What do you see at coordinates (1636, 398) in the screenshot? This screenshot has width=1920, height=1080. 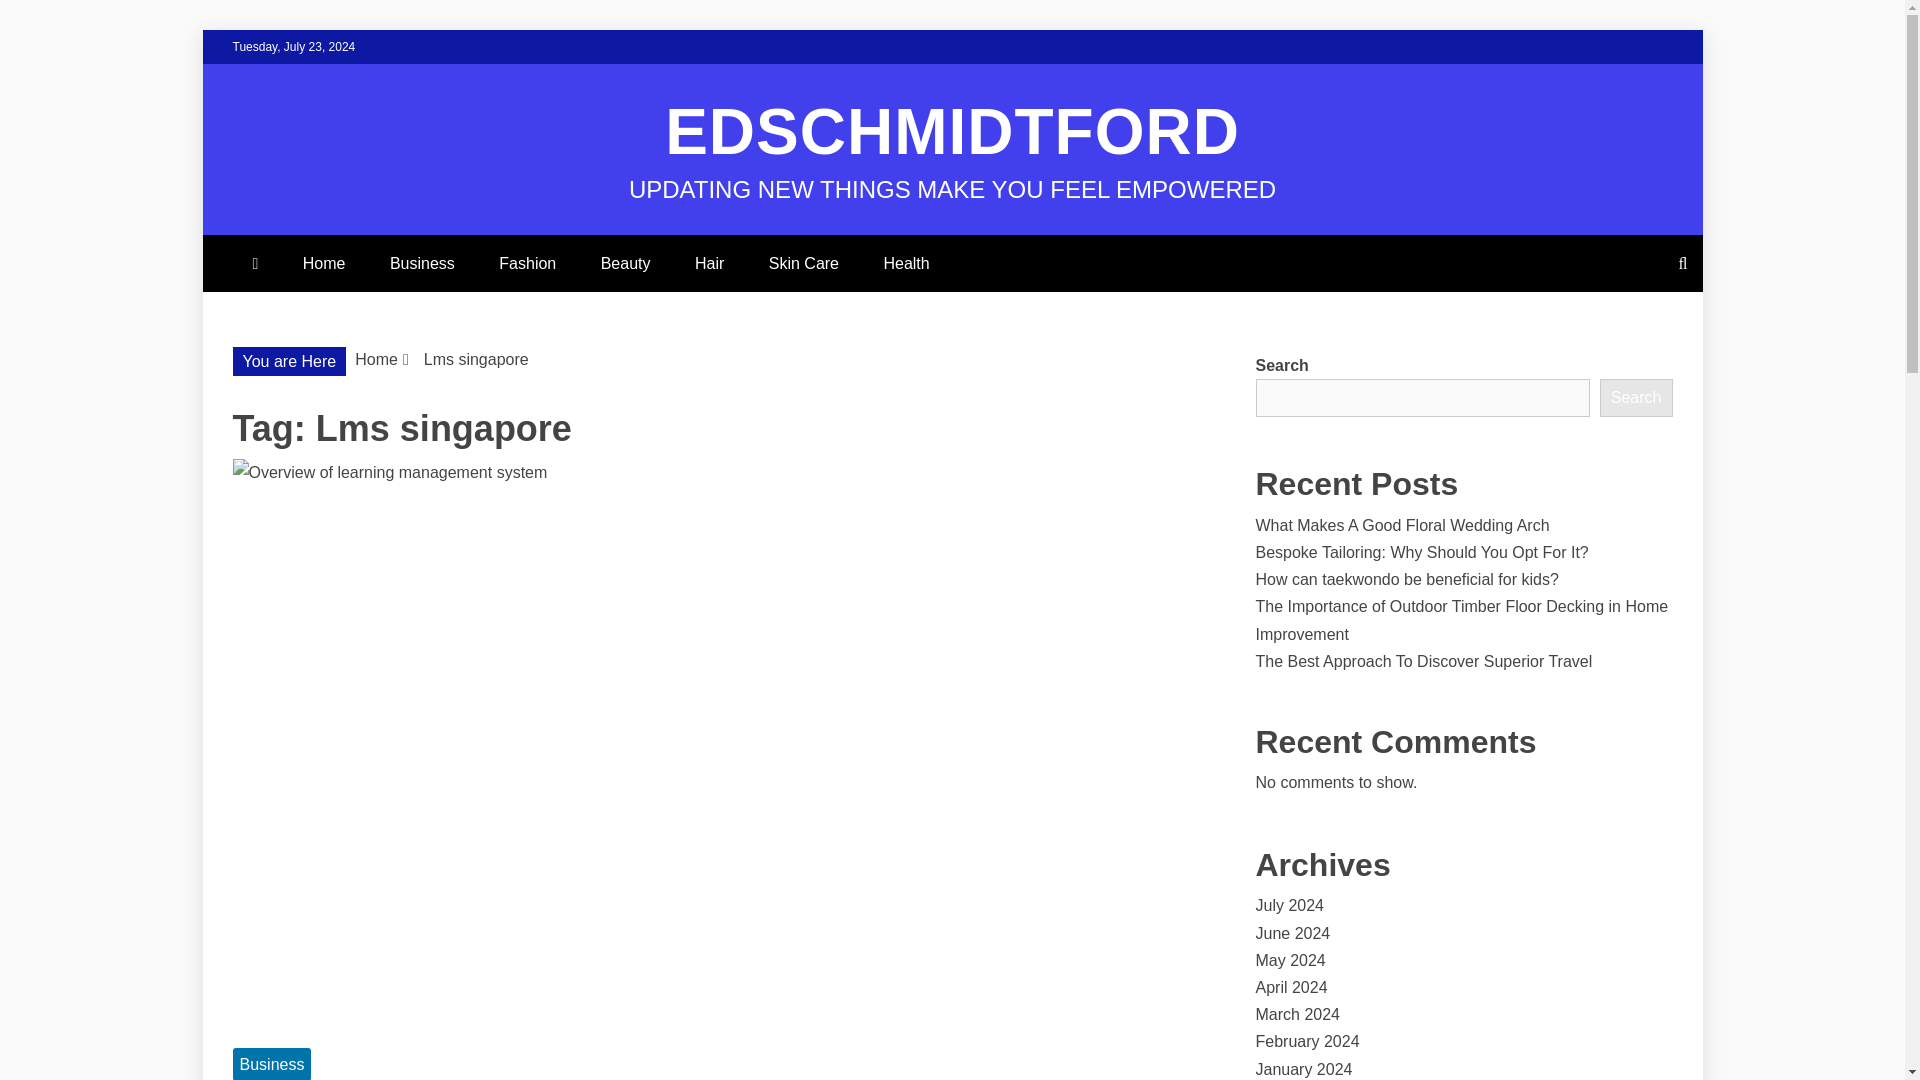 I see `Search` at bounding box center [1636, 398].